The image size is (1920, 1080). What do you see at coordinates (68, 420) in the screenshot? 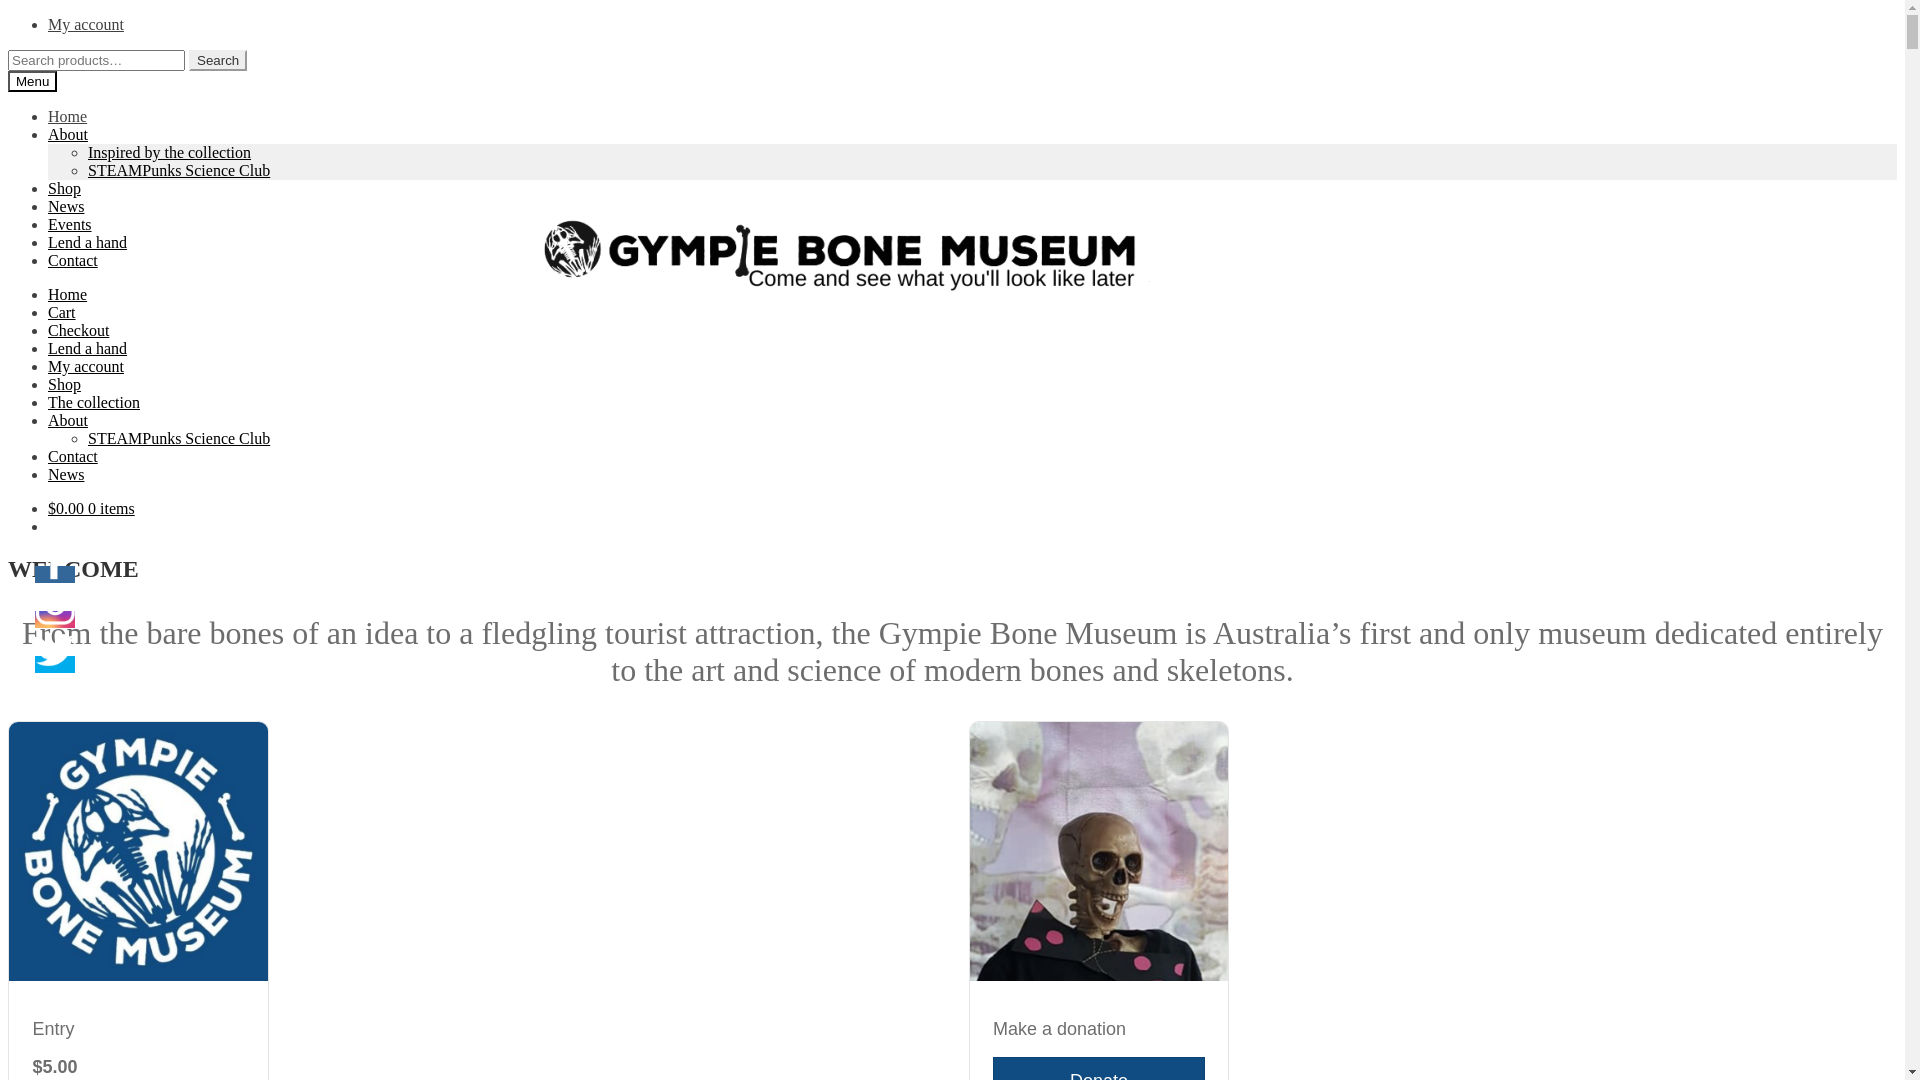
I see `About` at bounding box center [68, 420].